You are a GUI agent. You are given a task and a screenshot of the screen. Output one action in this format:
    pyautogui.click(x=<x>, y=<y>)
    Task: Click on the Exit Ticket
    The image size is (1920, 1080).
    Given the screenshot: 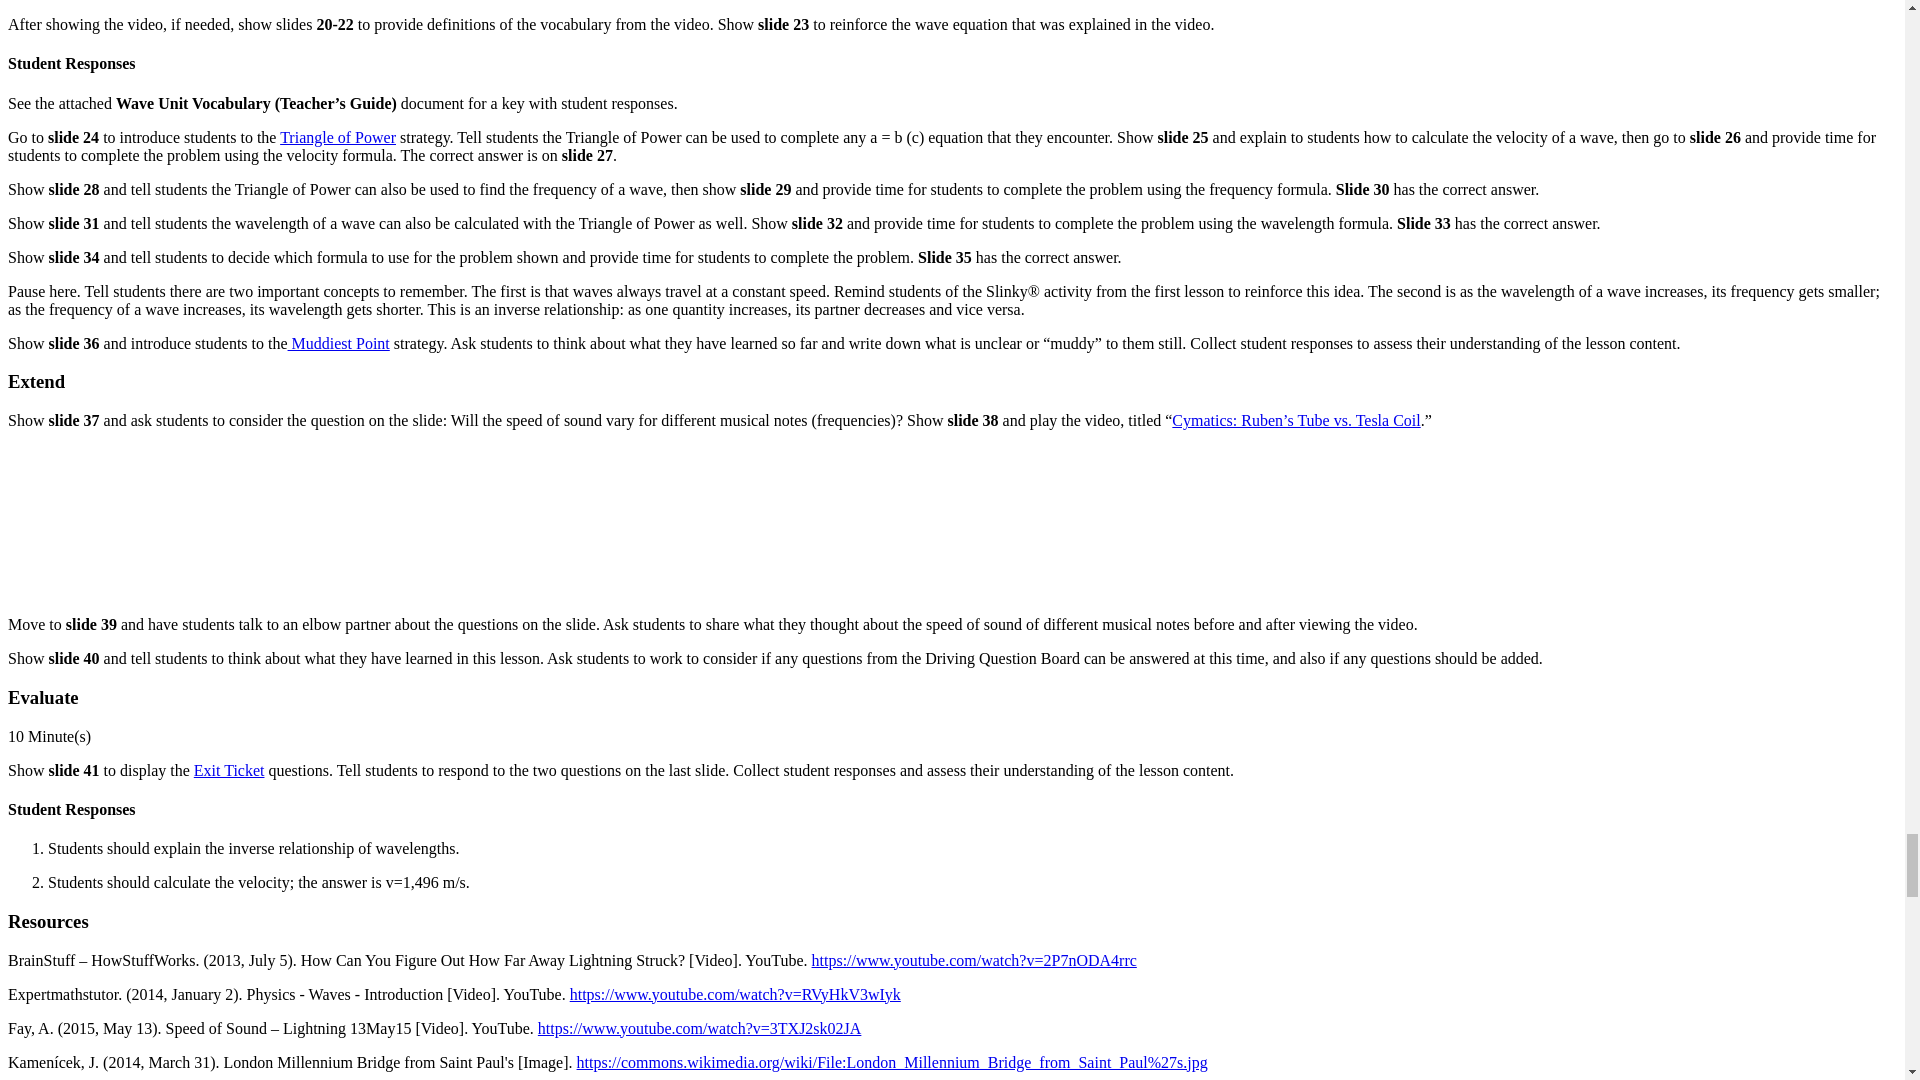 What is the action you would take?
    pyautogui.click(x=228, y=770)
    